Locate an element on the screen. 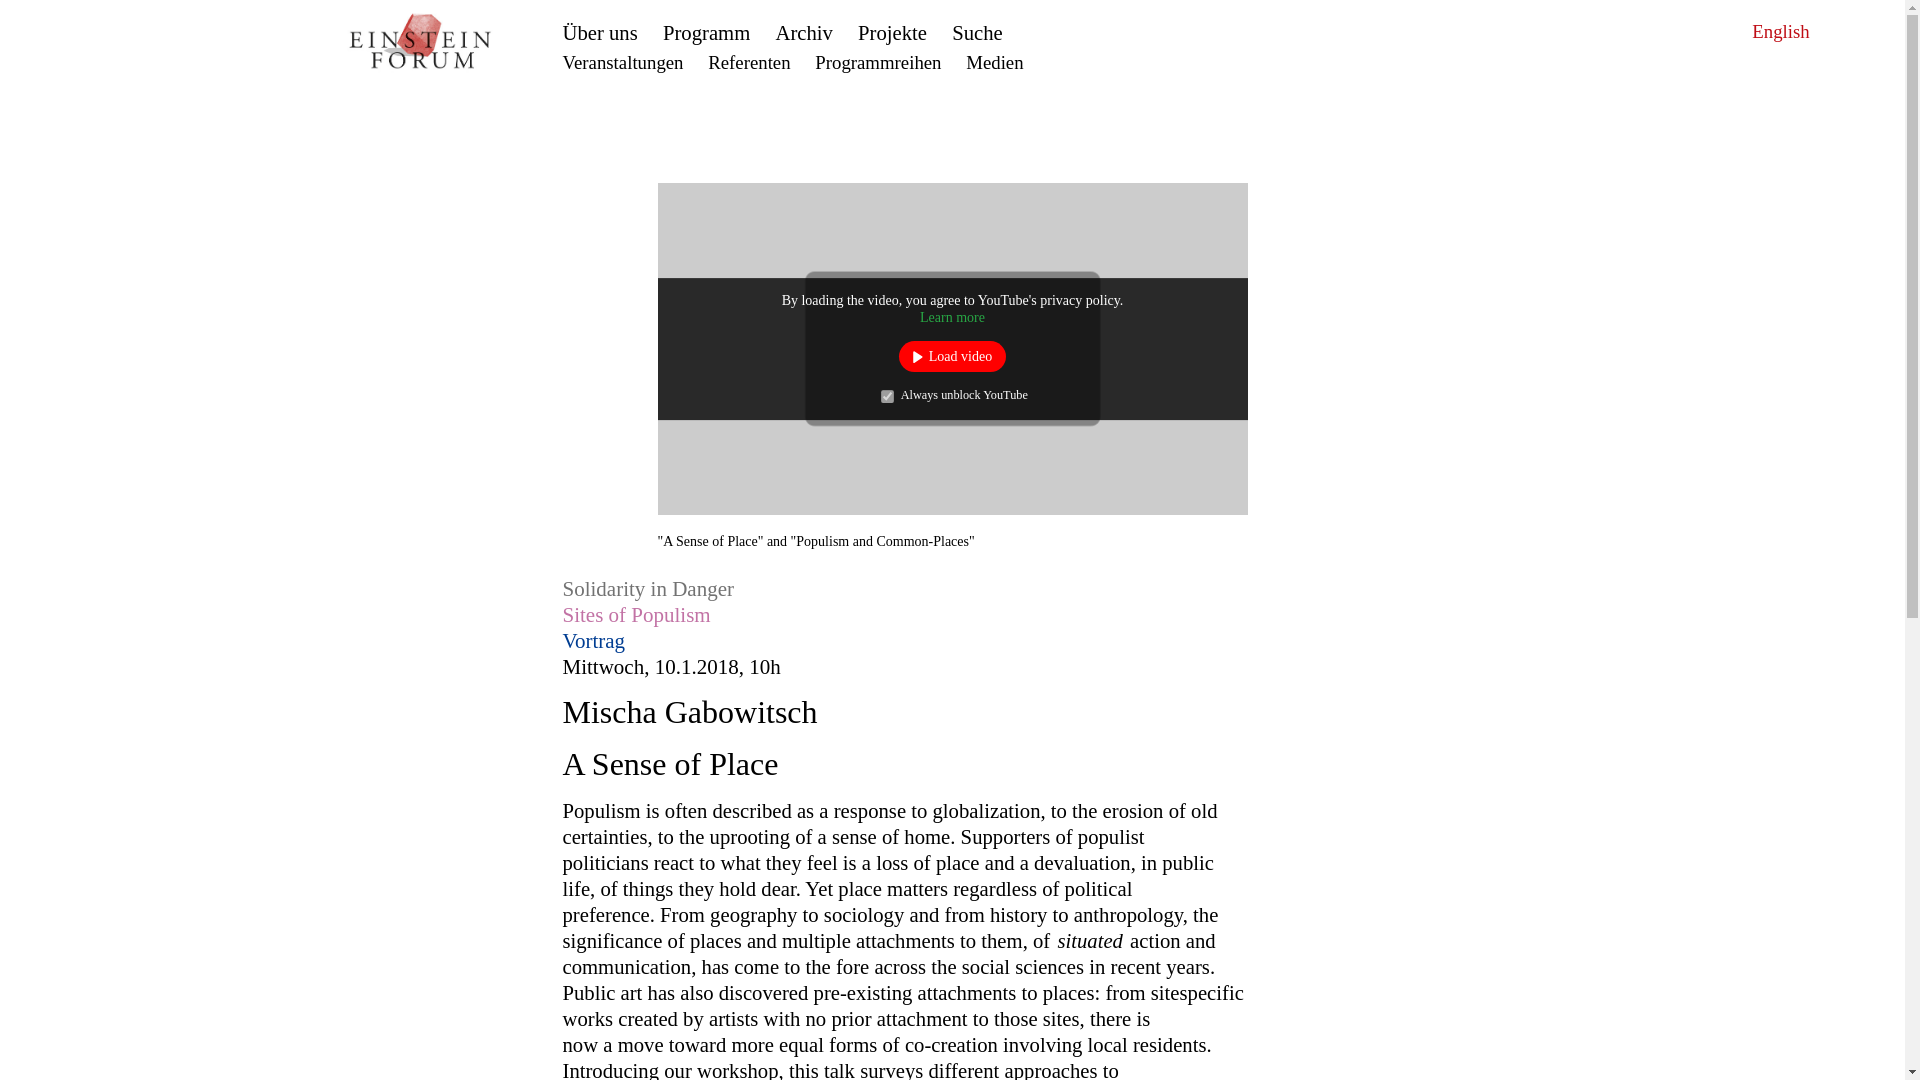  English is located at coordinates (1780, 31).